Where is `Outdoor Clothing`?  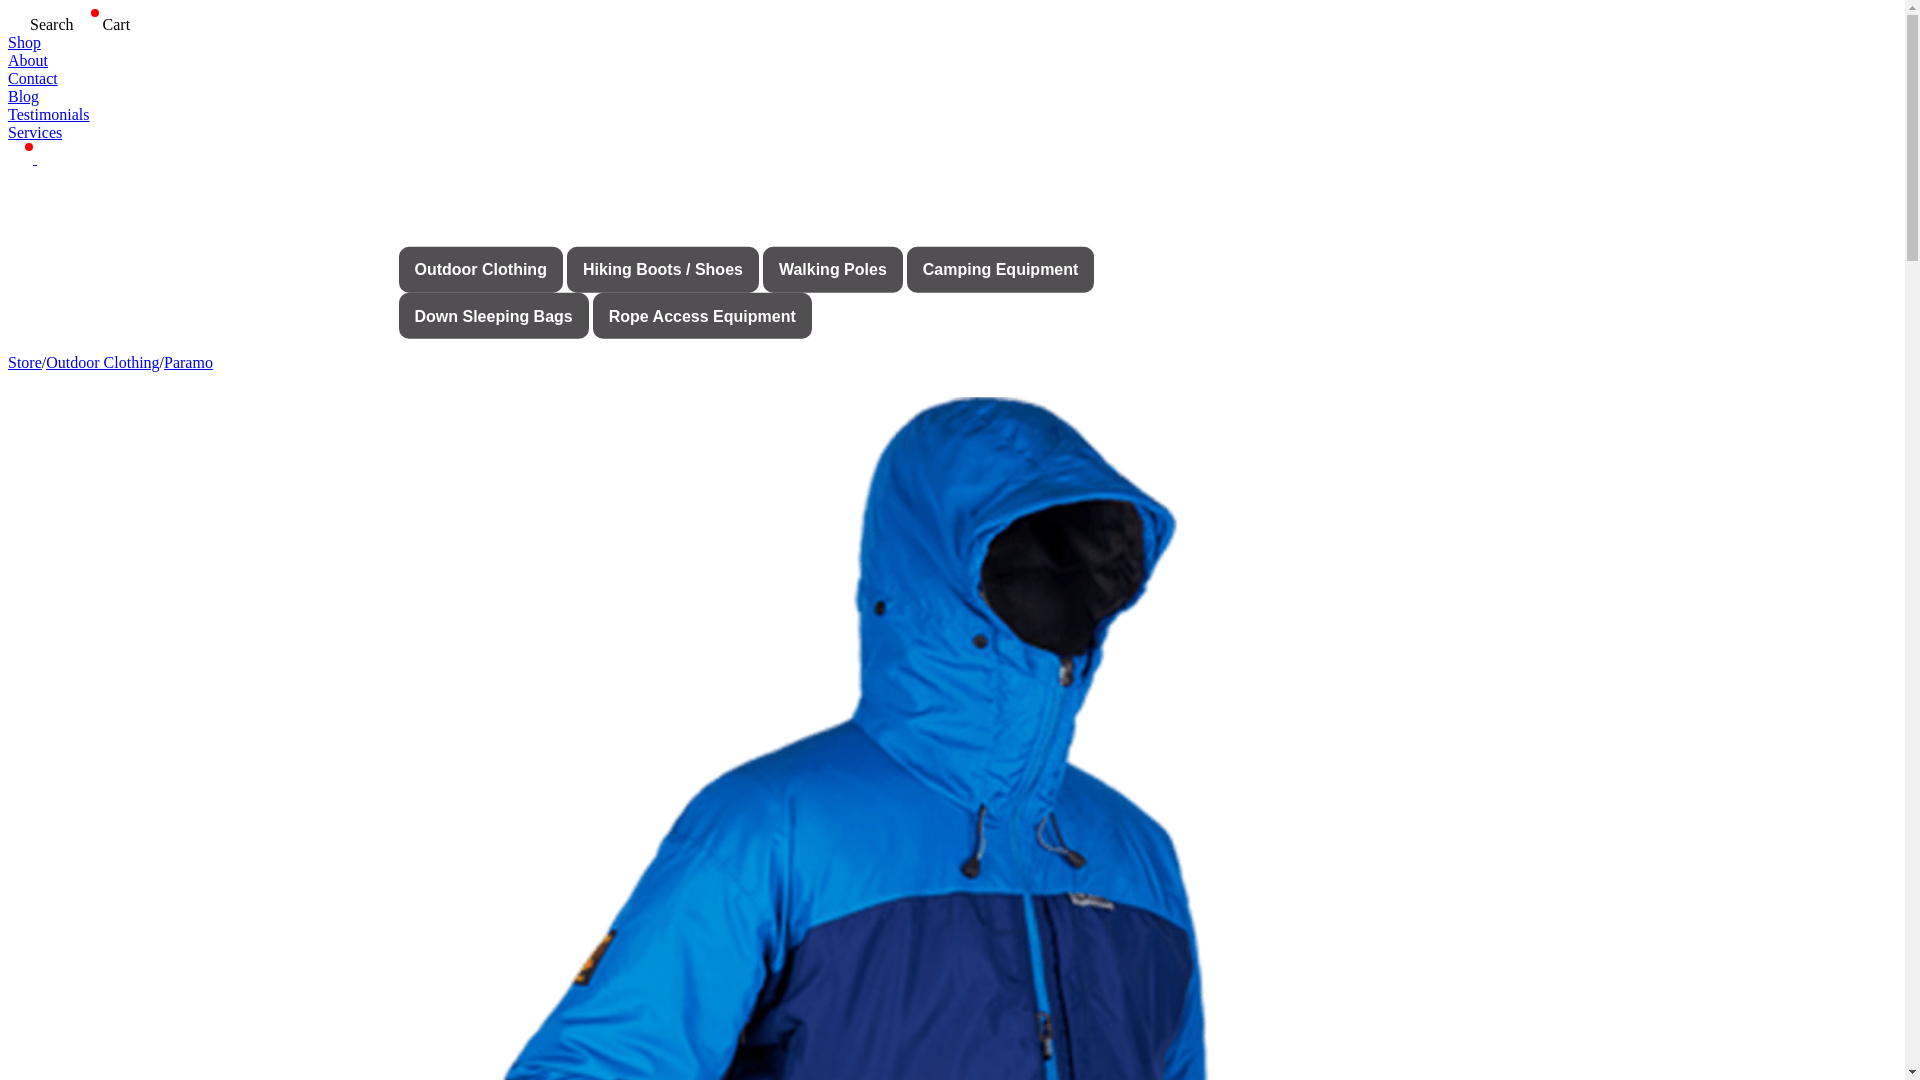
Outdoor Clothing is located at coordinates (102, 362).